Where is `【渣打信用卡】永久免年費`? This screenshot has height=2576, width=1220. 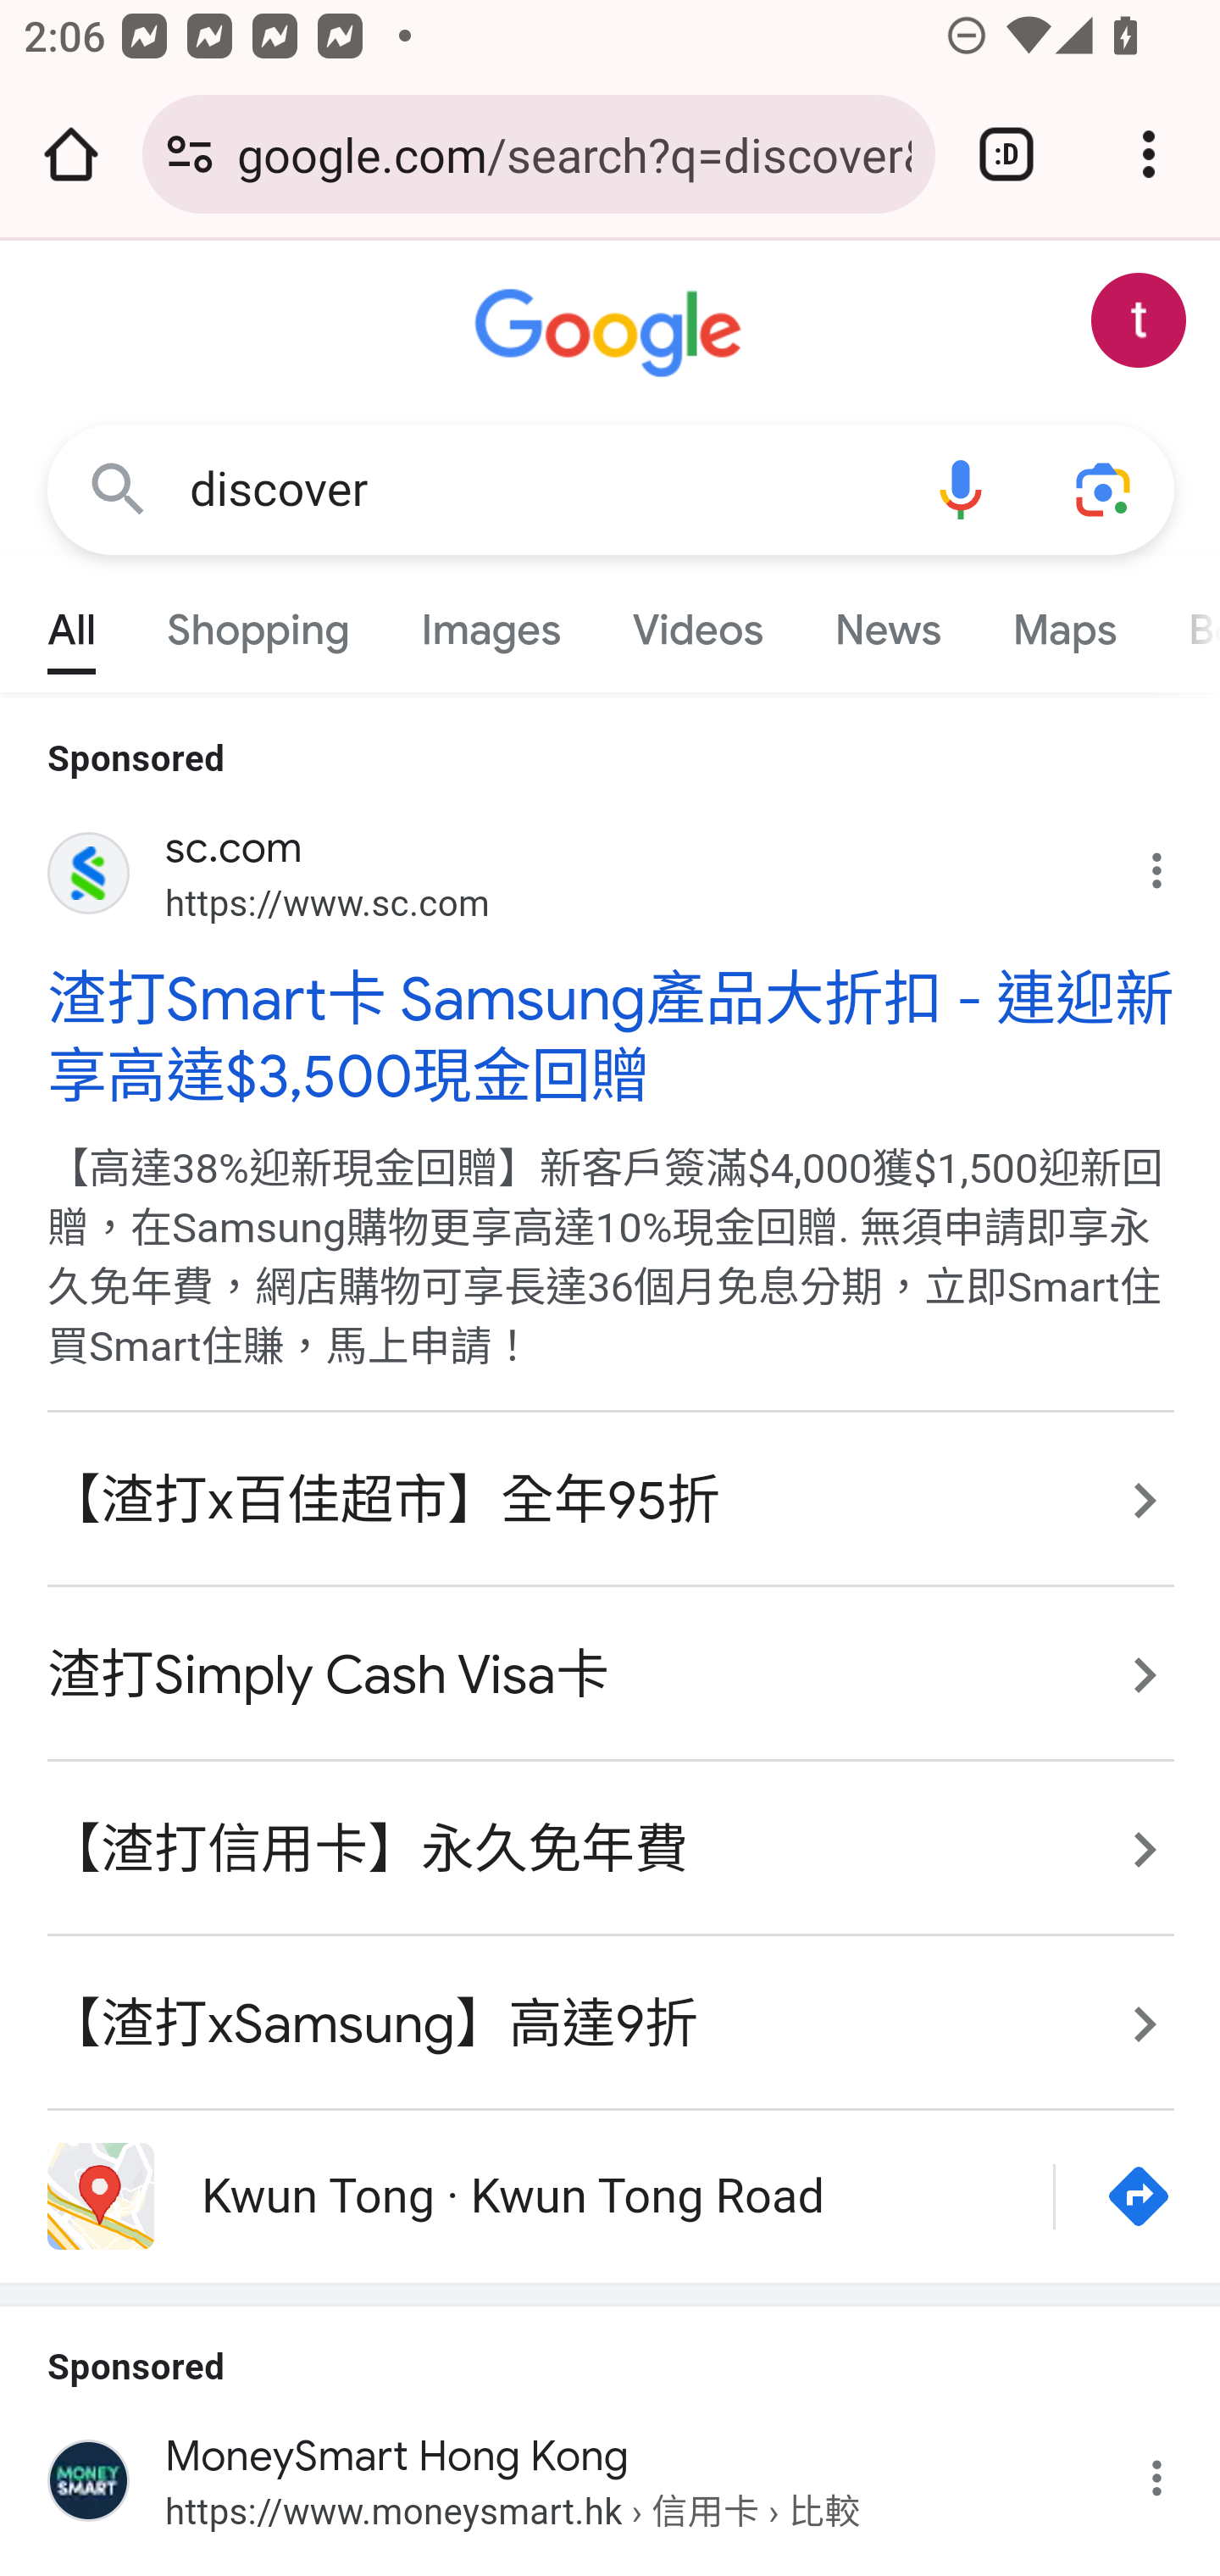 【渣打信用卡】永久免年費 is located at coordinates (612, 1851).